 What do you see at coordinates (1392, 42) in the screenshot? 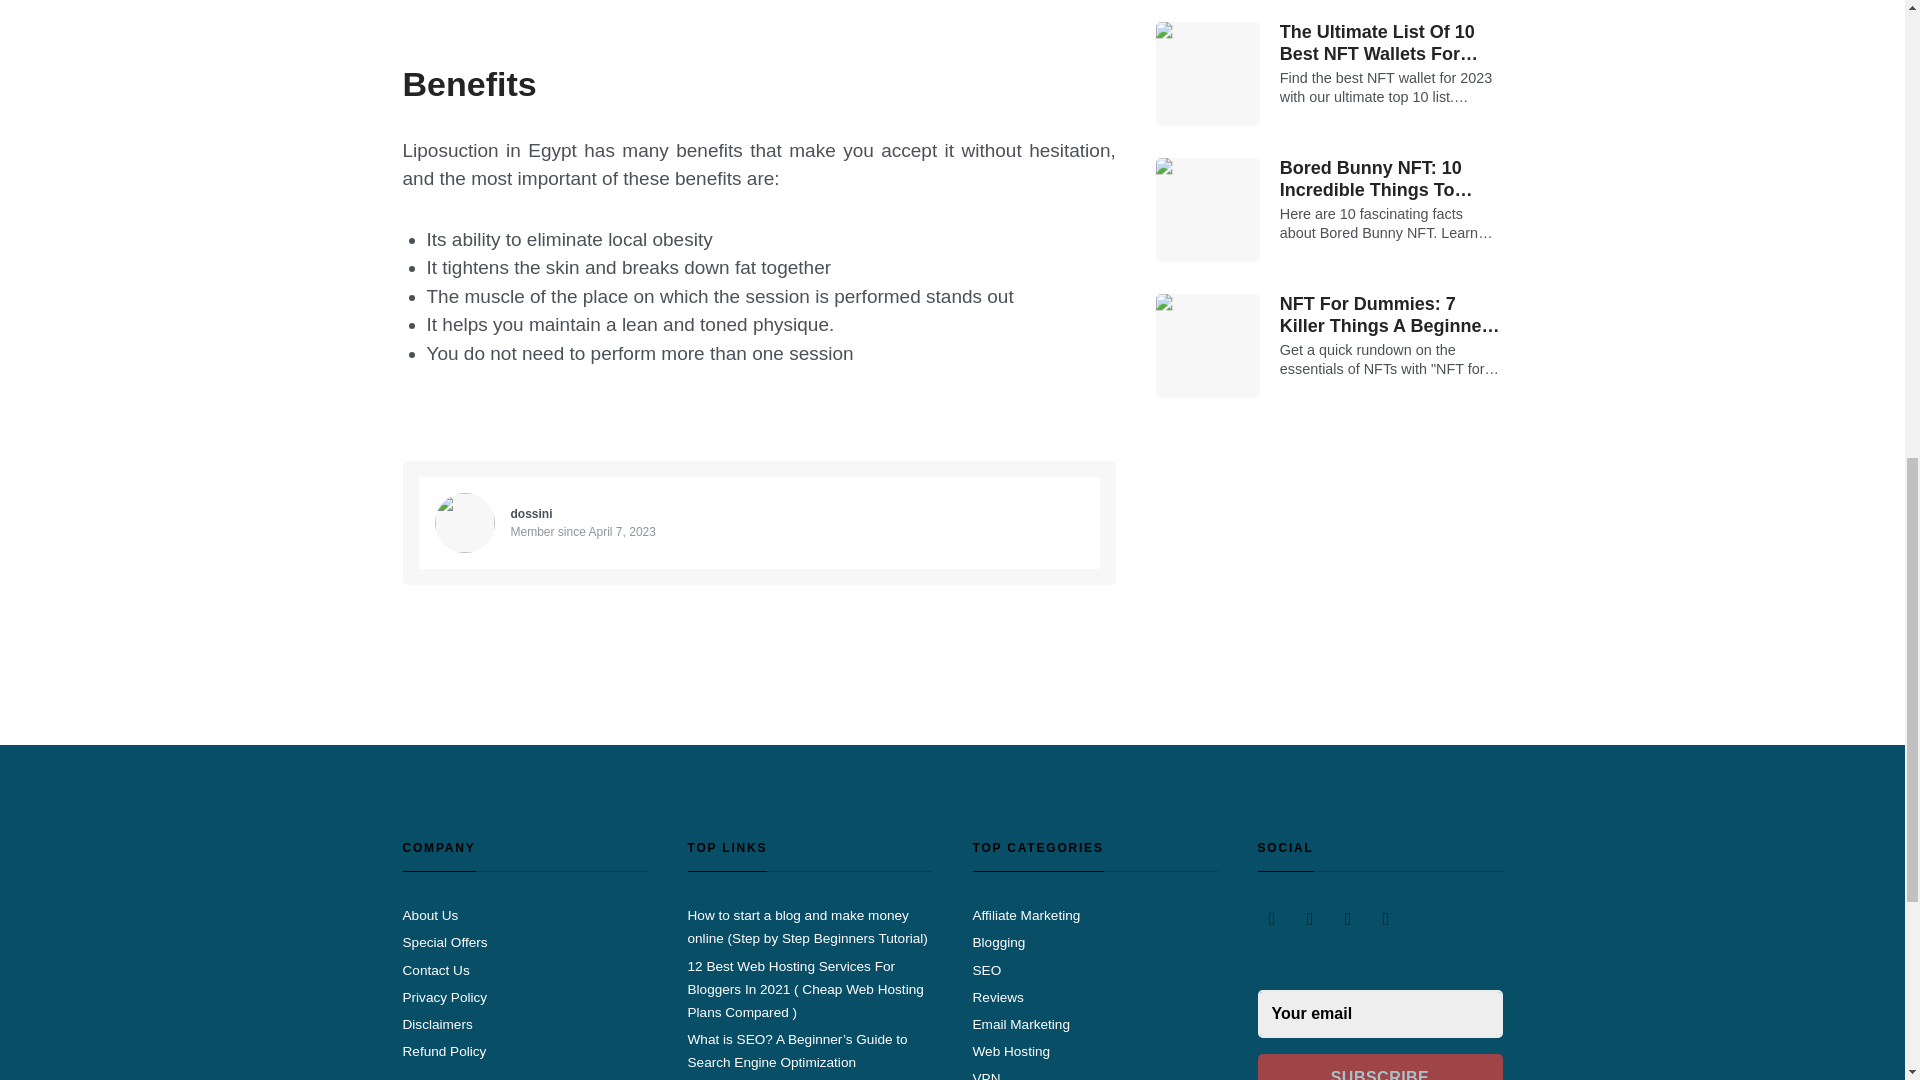
I see `The Ultimate List Of 10 Best NFT Wallets For 2023` at bounding box center [1392, 42].